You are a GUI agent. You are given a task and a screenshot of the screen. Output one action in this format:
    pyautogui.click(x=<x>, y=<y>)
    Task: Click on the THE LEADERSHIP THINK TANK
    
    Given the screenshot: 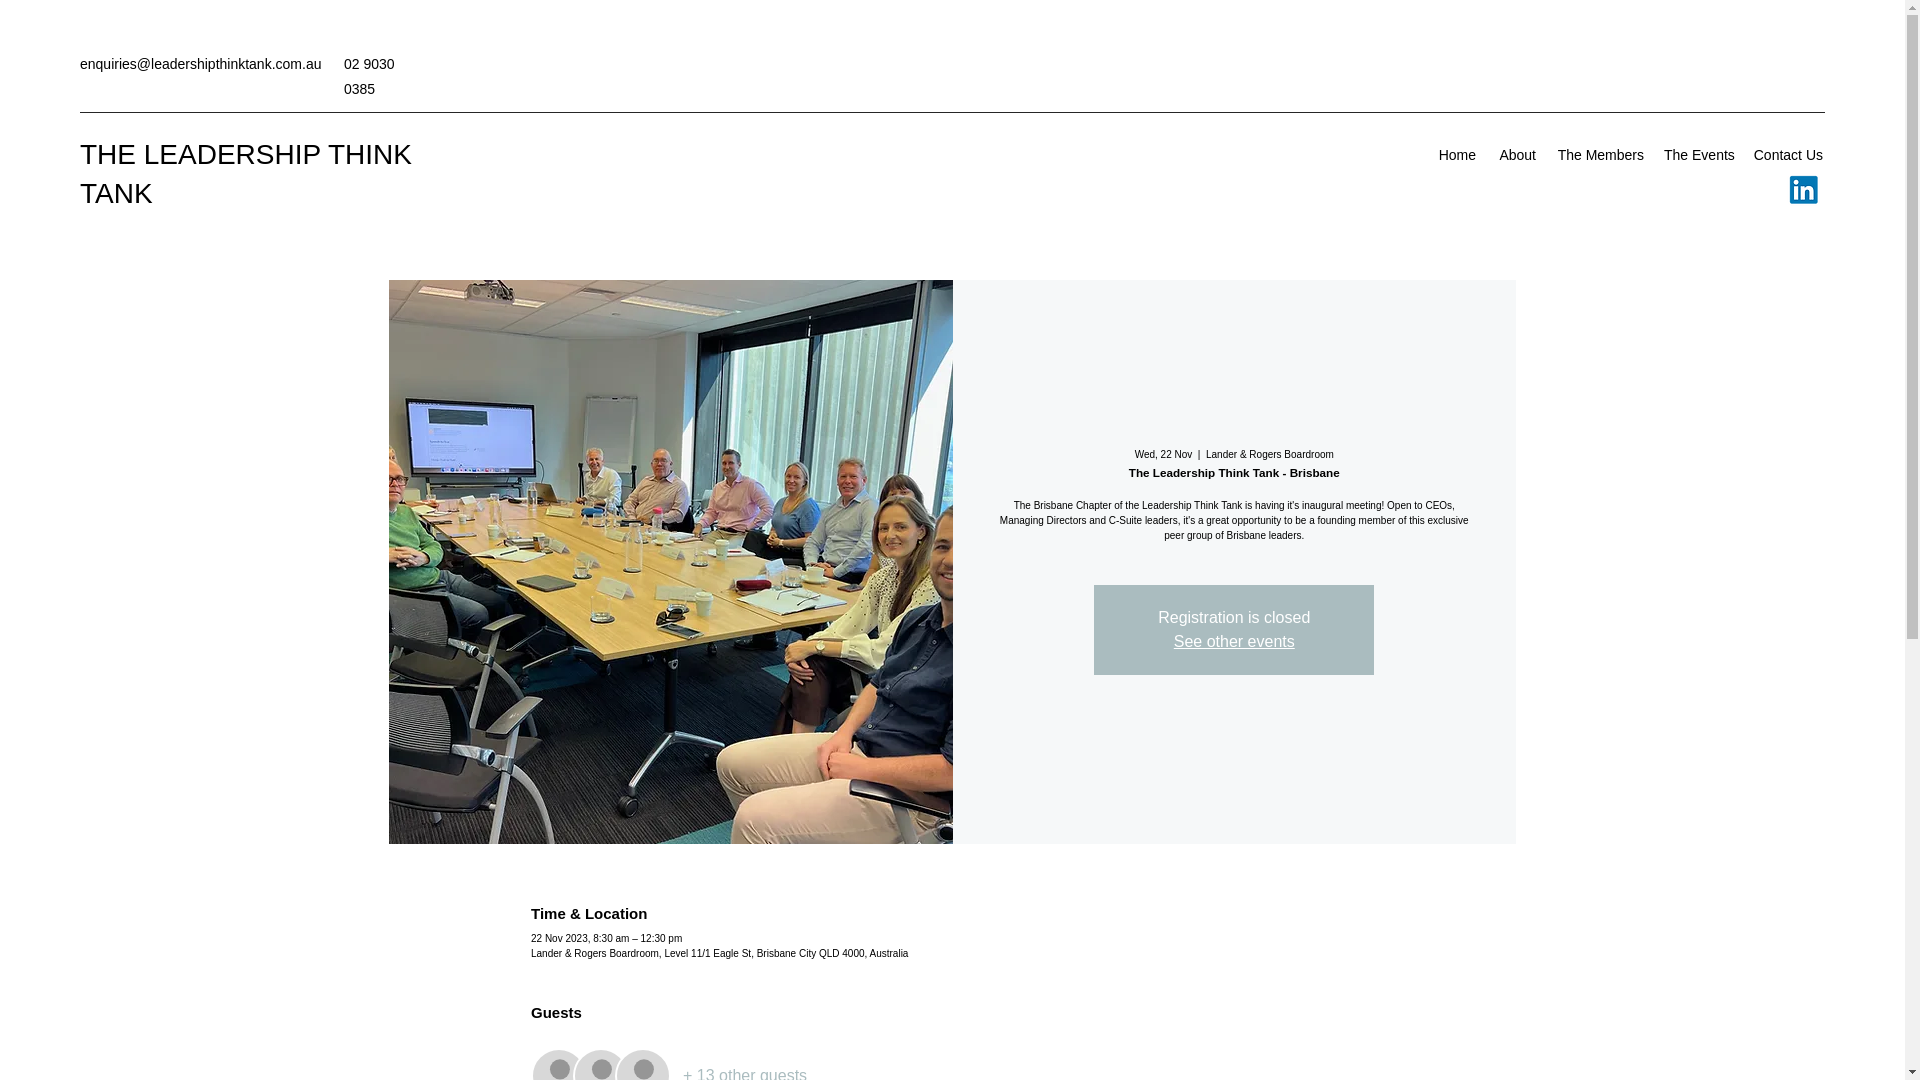 What is the action you would take?
    pyautogui.click(x=246, y=174)
    